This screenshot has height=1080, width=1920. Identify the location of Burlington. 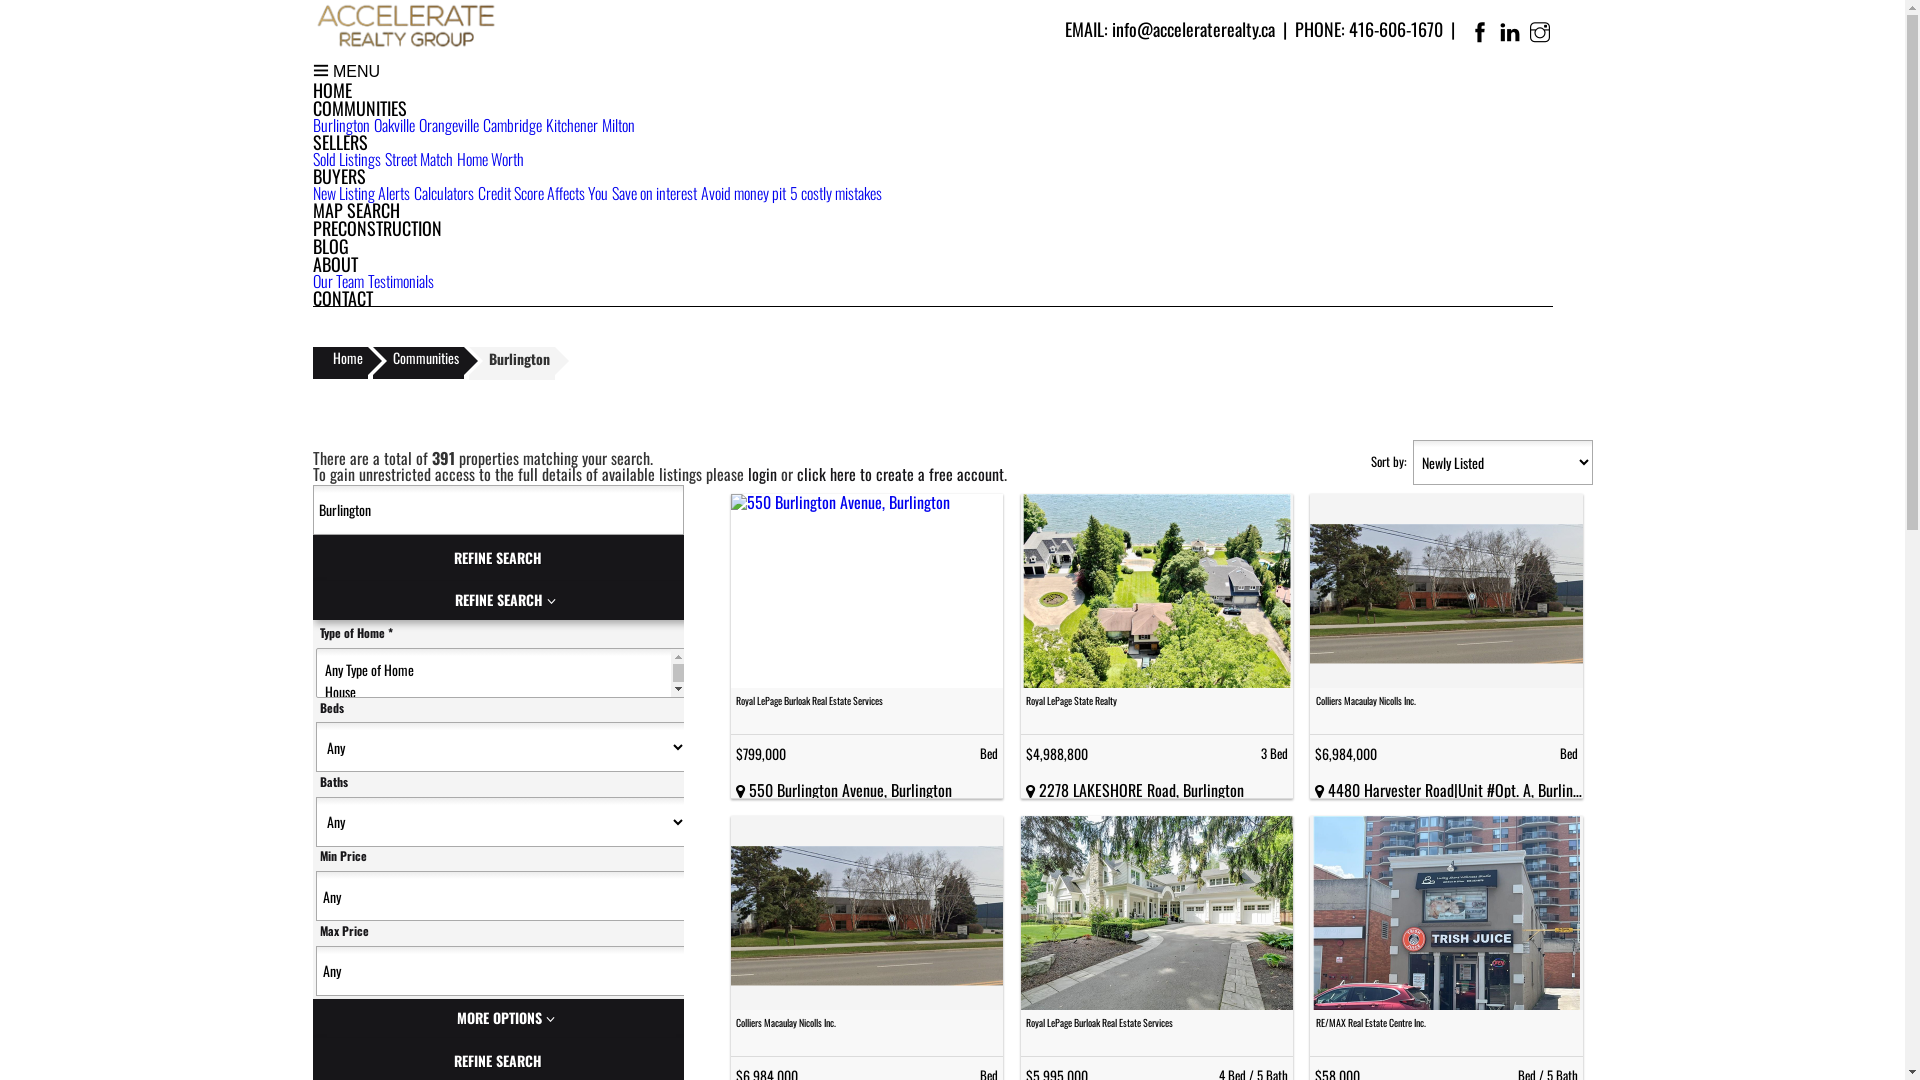
(340, 125).